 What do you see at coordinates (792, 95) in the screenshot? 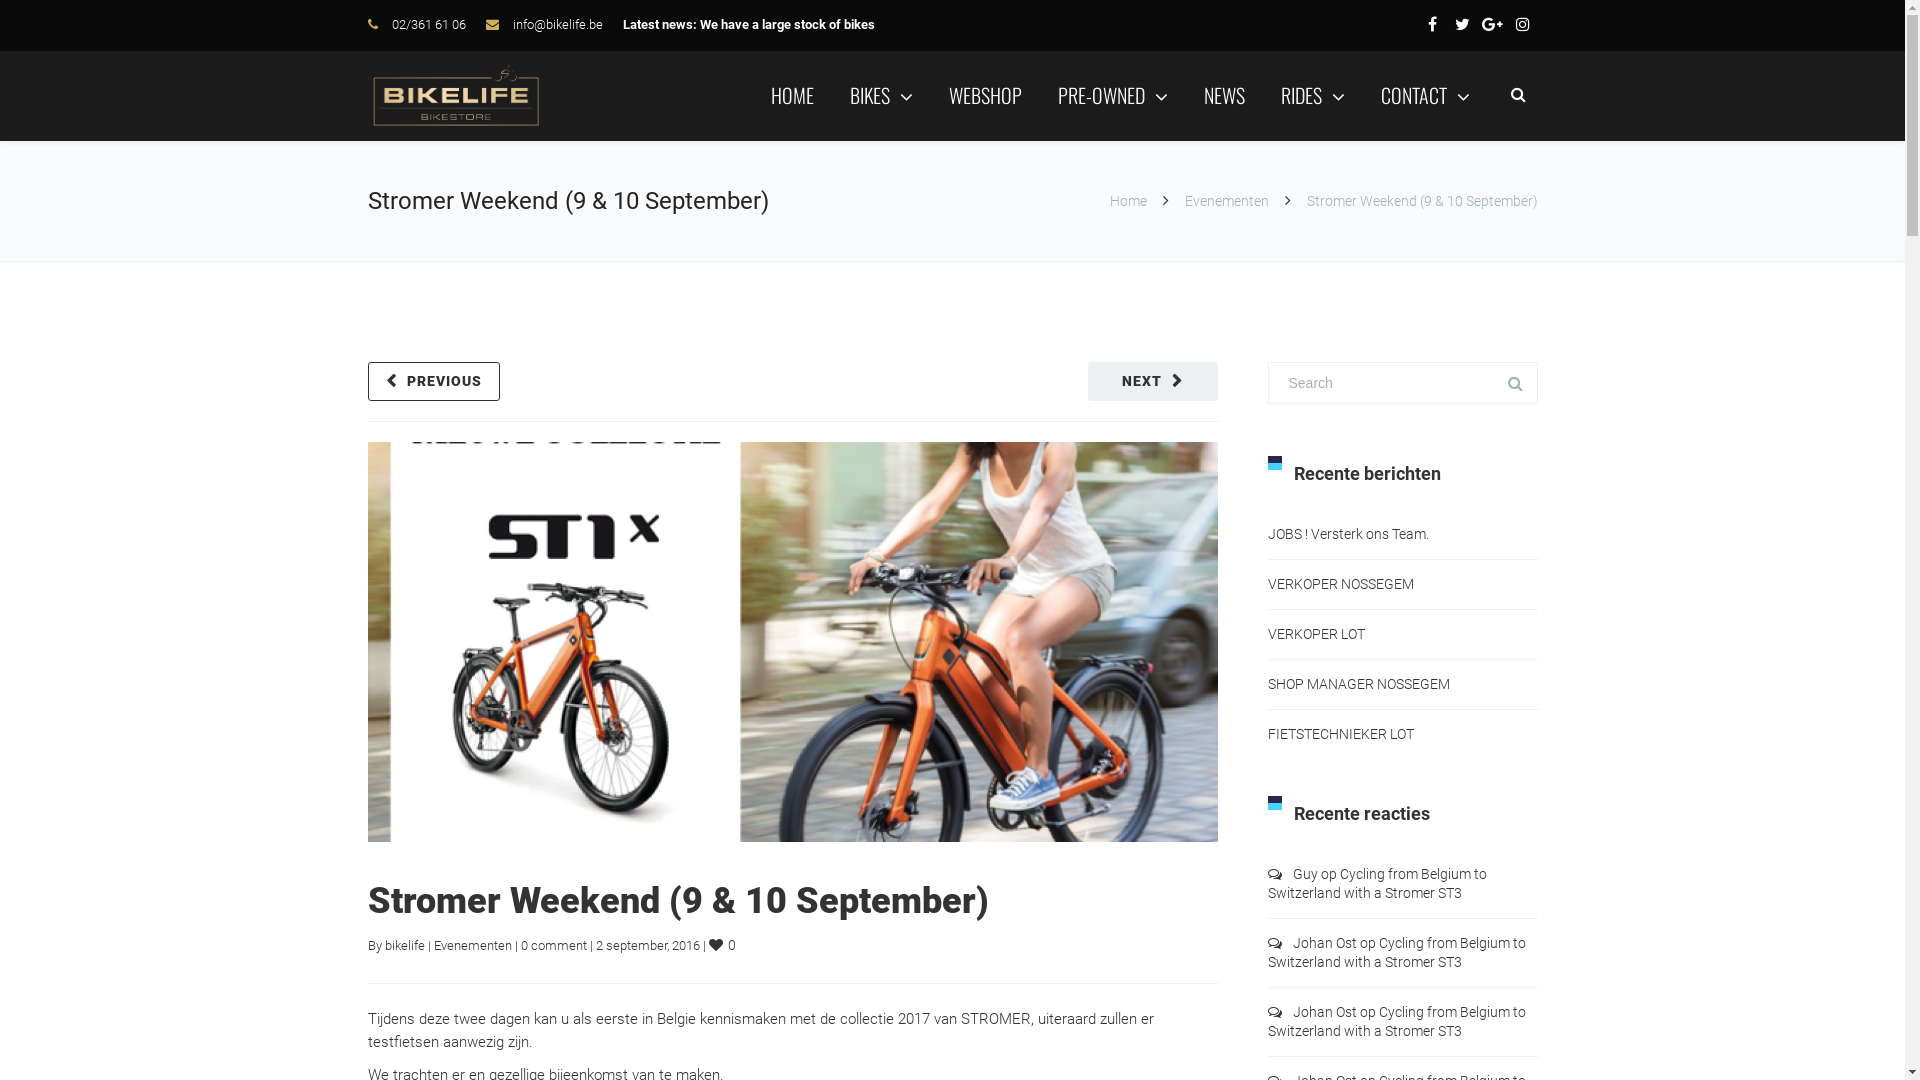
I see `HOME` at bounding box center [792, 95].